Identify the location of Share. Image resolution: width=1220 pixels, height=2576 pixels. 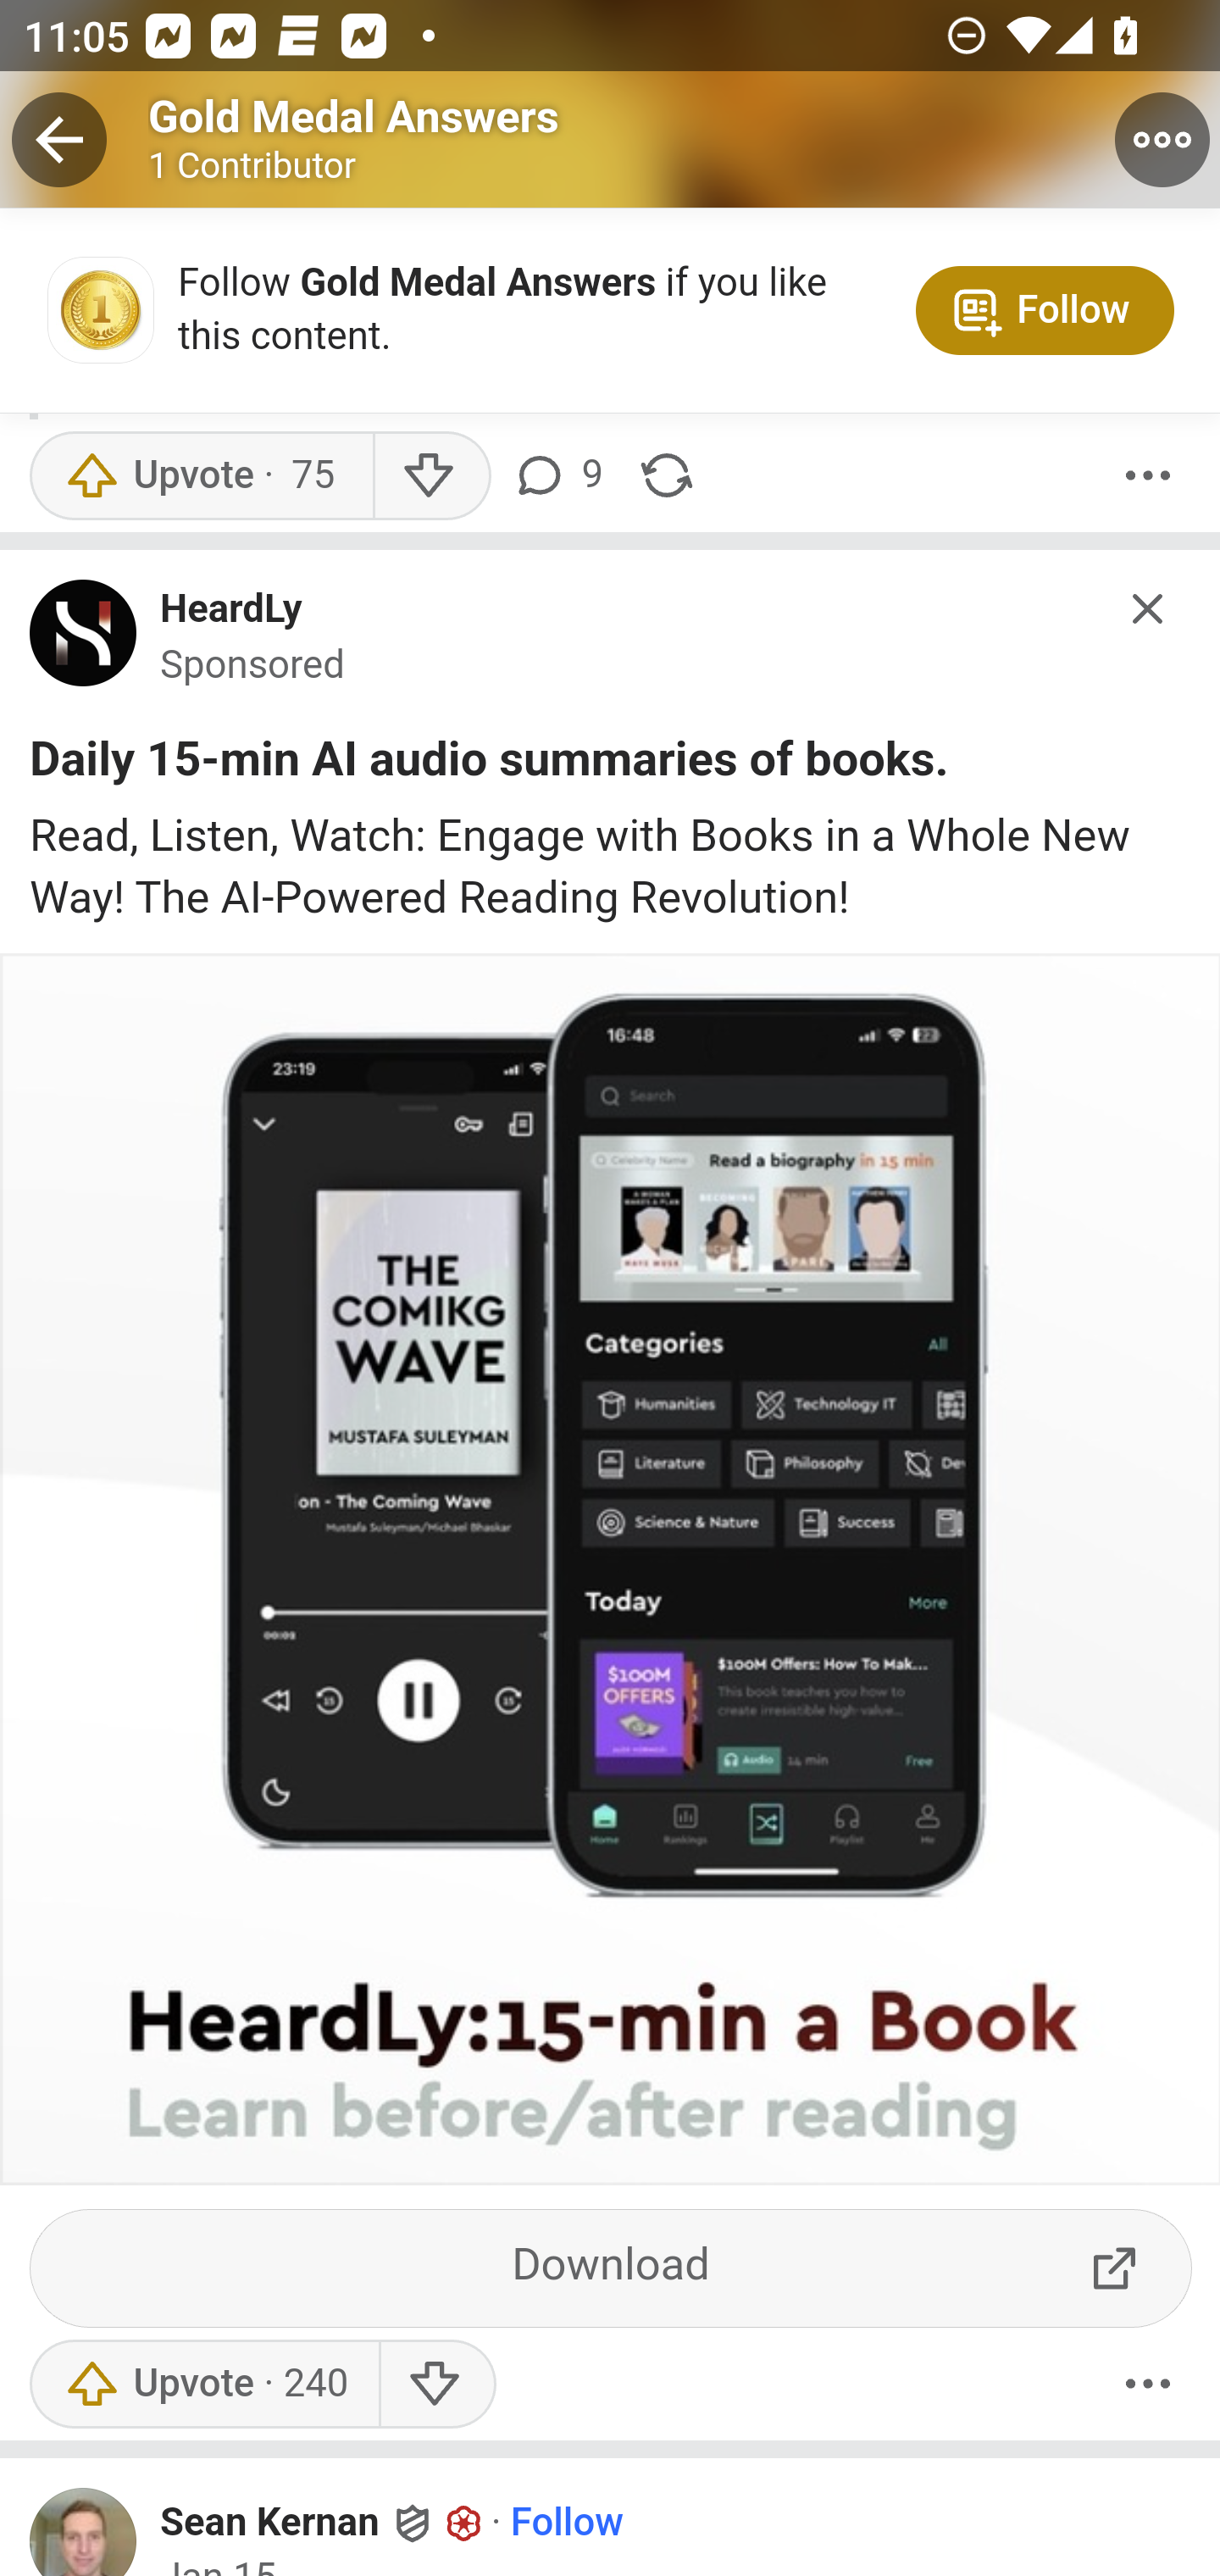
(666, 479).